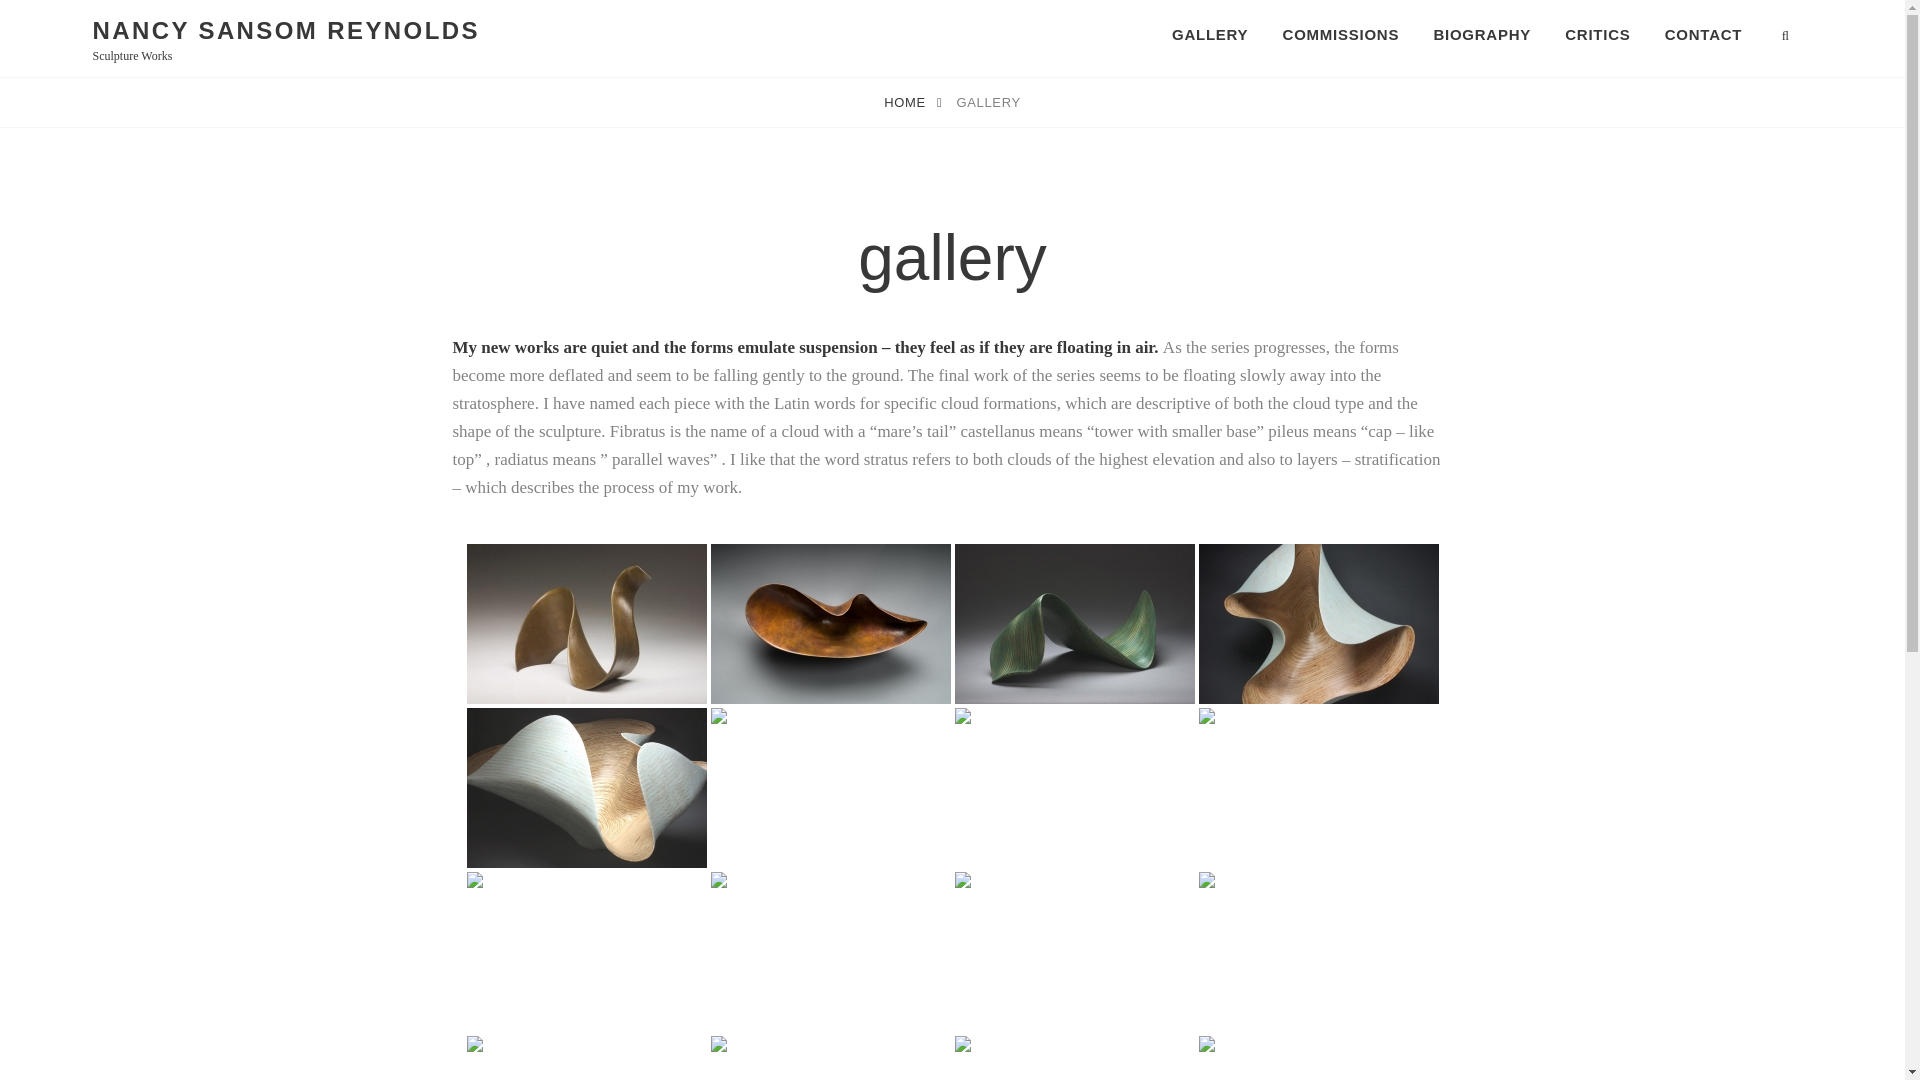  Describe the element at coordinates (1341, 34) in the screenshot. I see `COMMISSIONS` at that location.